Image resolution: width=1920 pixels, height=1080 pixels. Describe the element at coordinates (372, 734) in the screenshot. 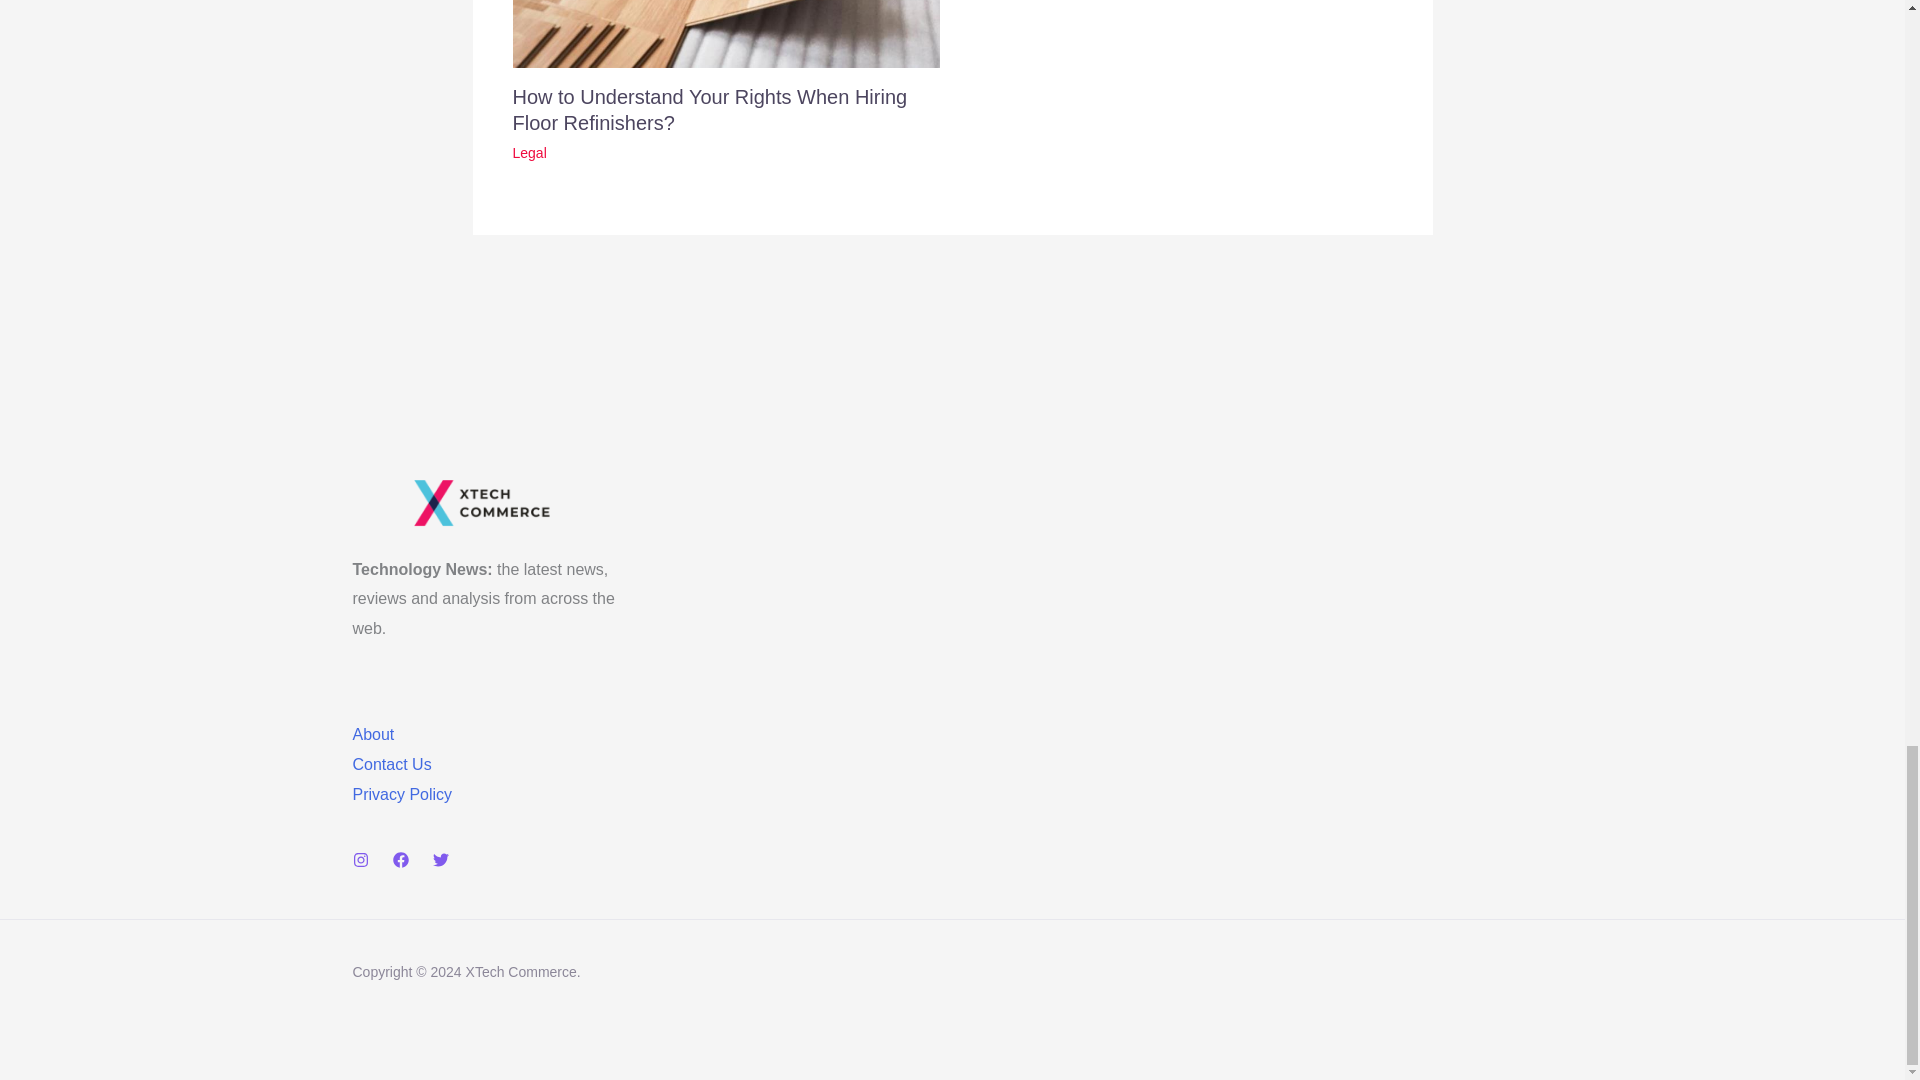

I see `About` at that location.